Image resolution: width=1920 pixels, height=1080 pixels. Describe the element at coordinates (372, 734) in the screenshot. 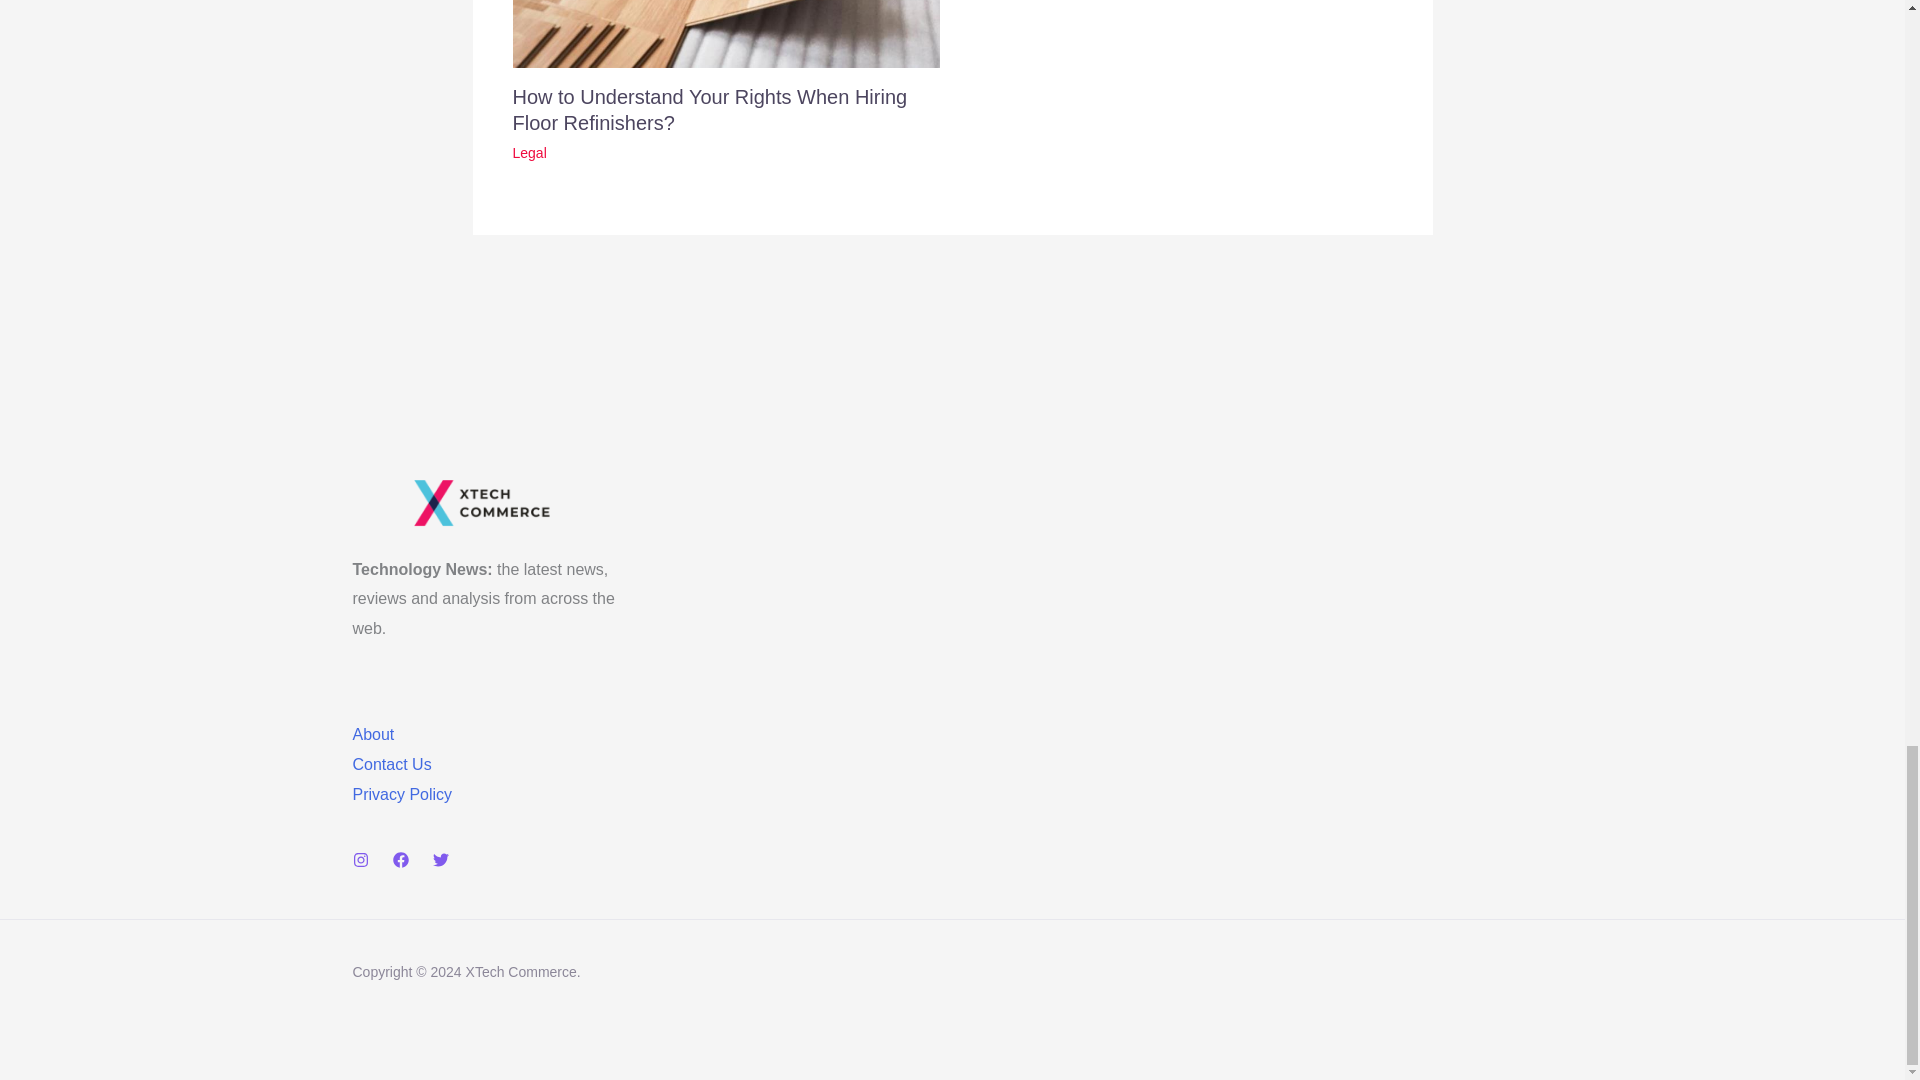

I see `About` at that location.